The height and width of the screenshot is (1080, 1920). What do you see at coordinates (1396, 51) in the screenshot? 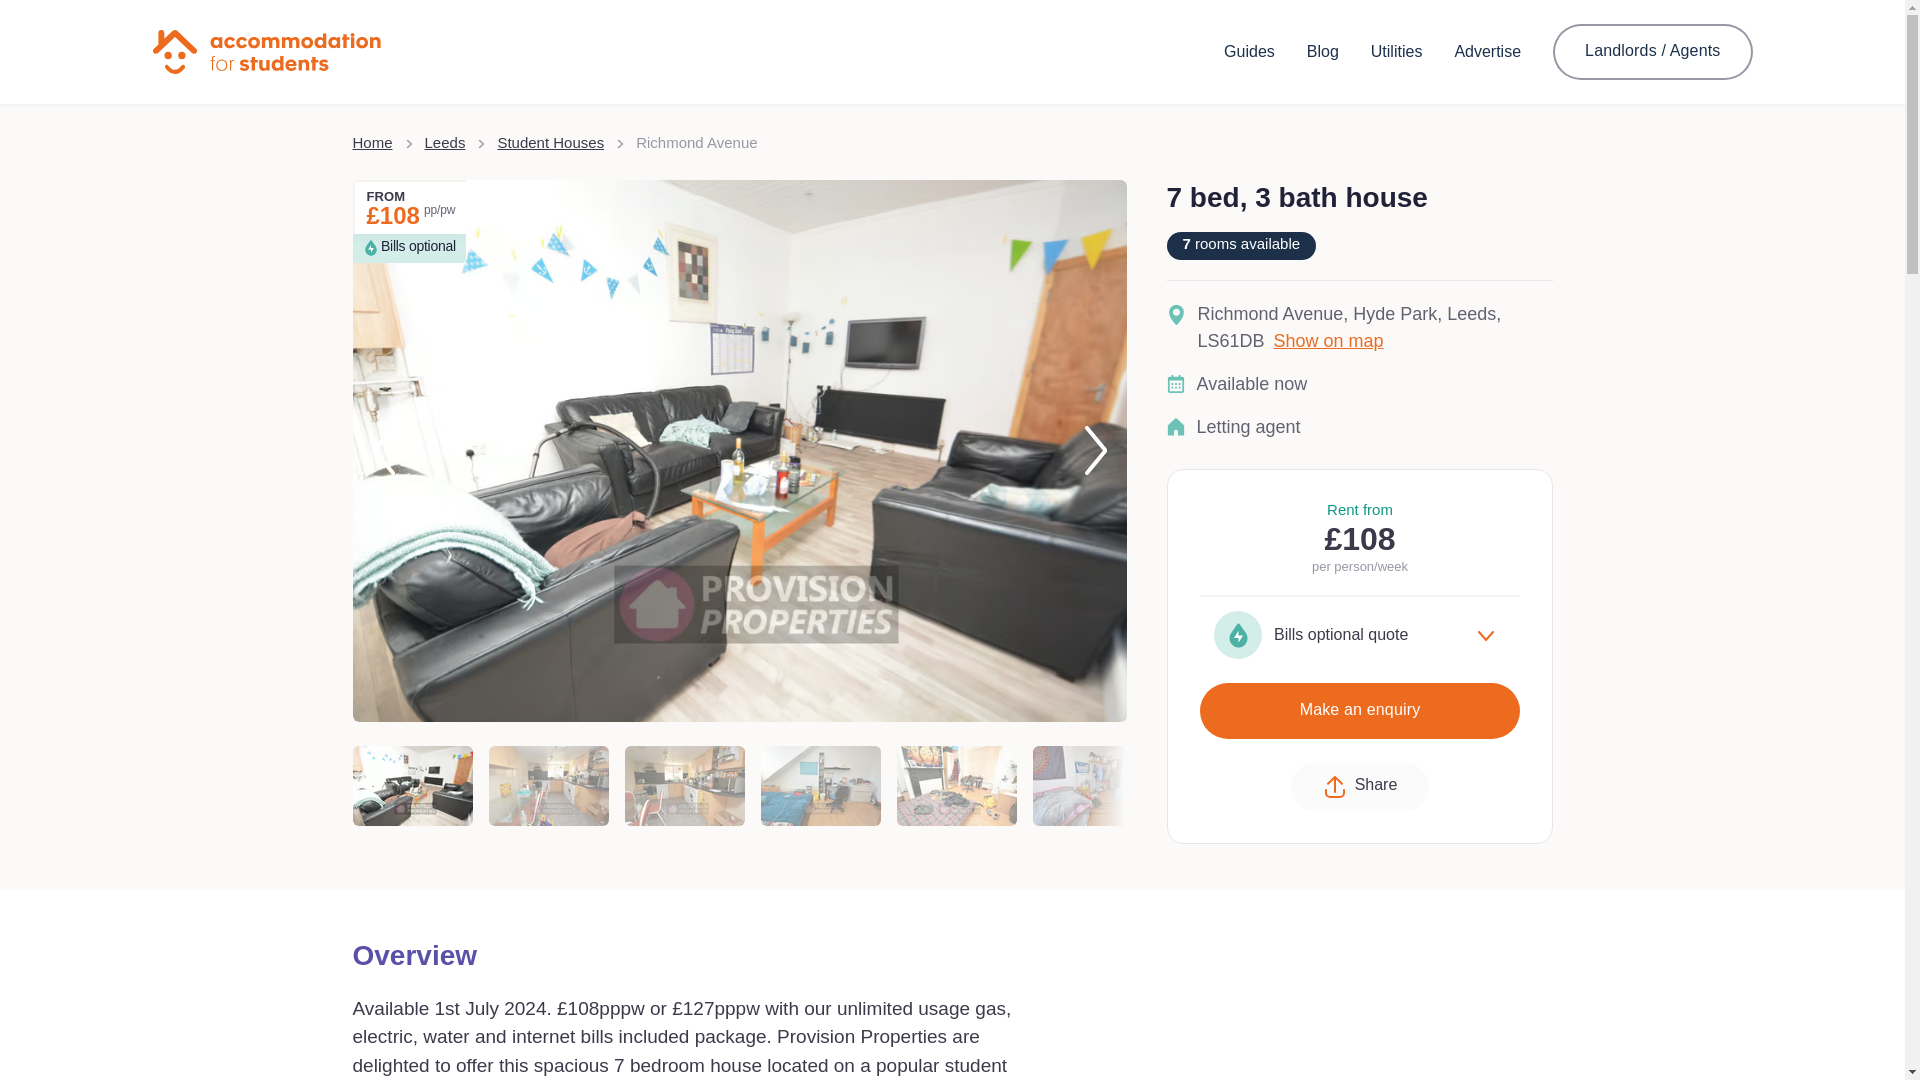
I see `Utilities` at bounding box center [1396, 51].